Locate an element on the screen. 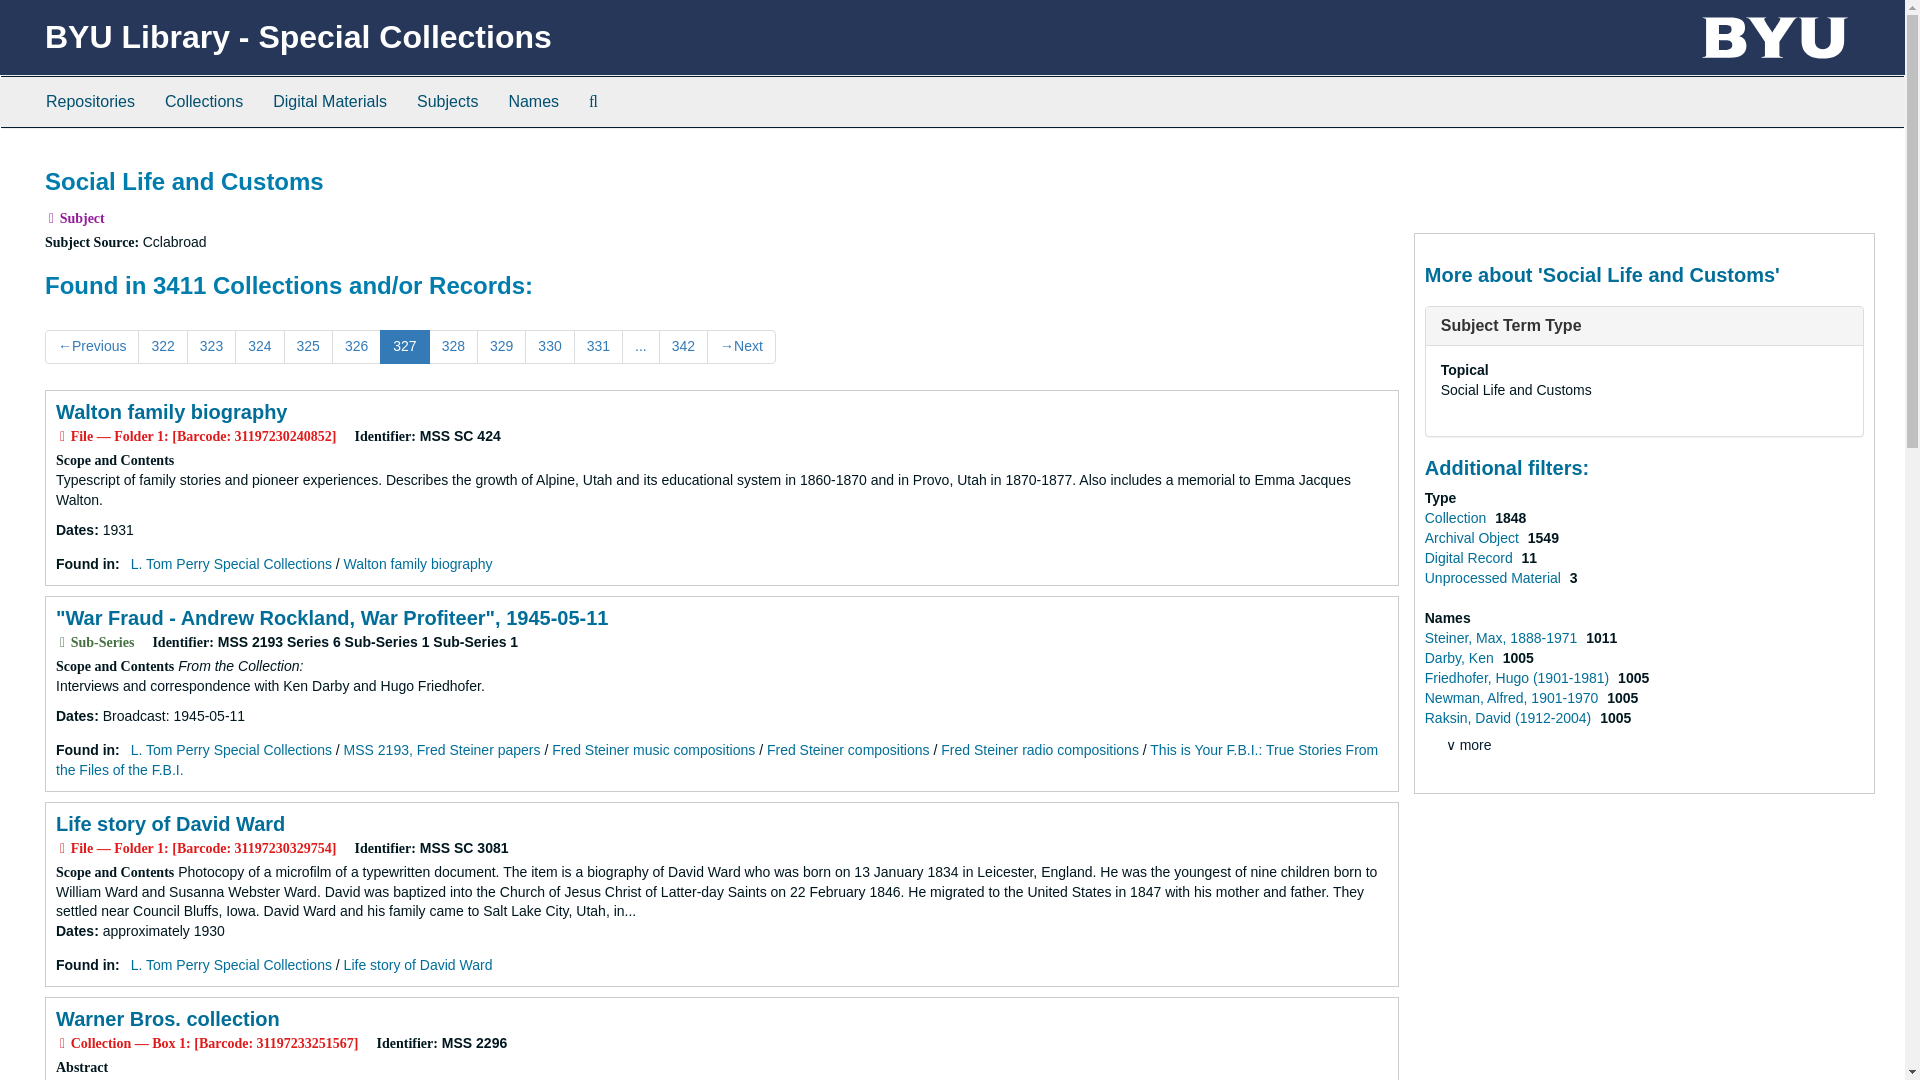  Fred Steiner radio compositions is located at coordinates (1039, 750).